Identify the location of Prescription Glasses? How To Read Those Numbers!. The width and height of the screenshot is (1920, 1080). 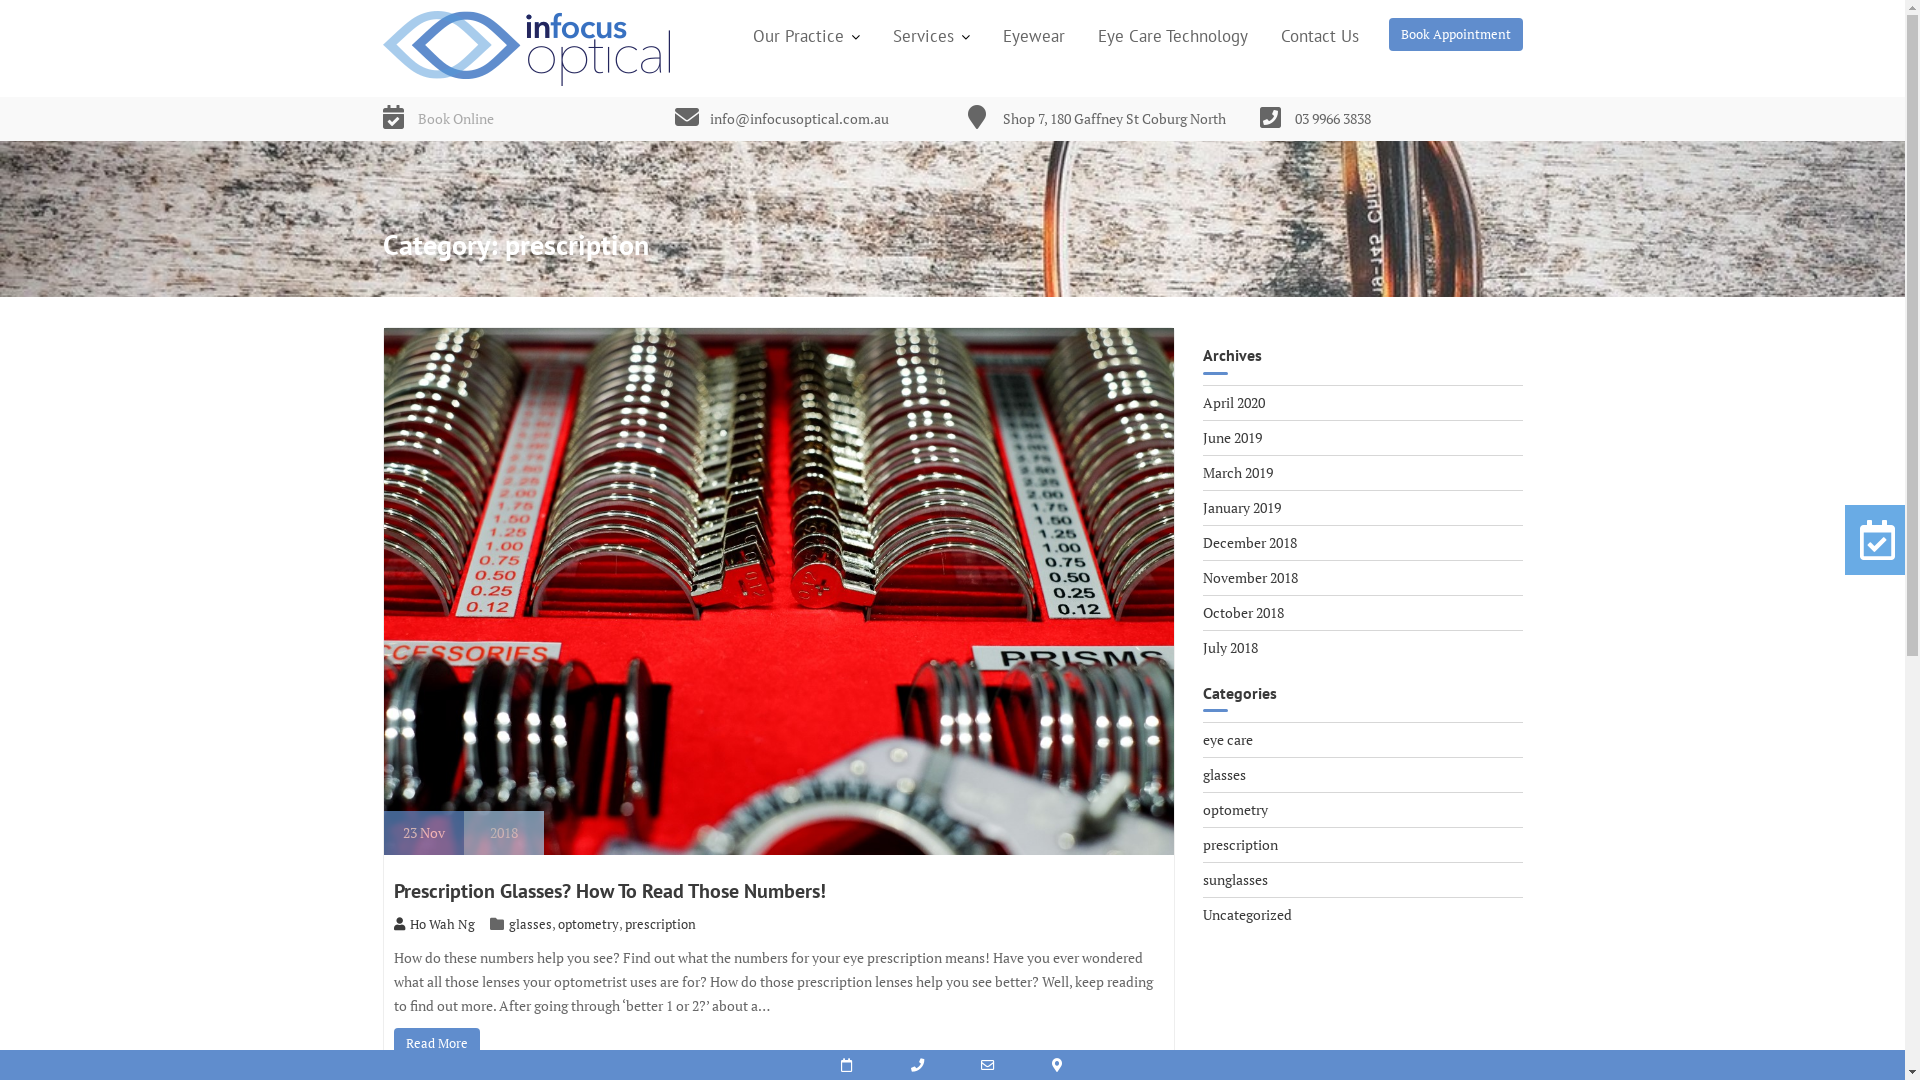
(610, 891).